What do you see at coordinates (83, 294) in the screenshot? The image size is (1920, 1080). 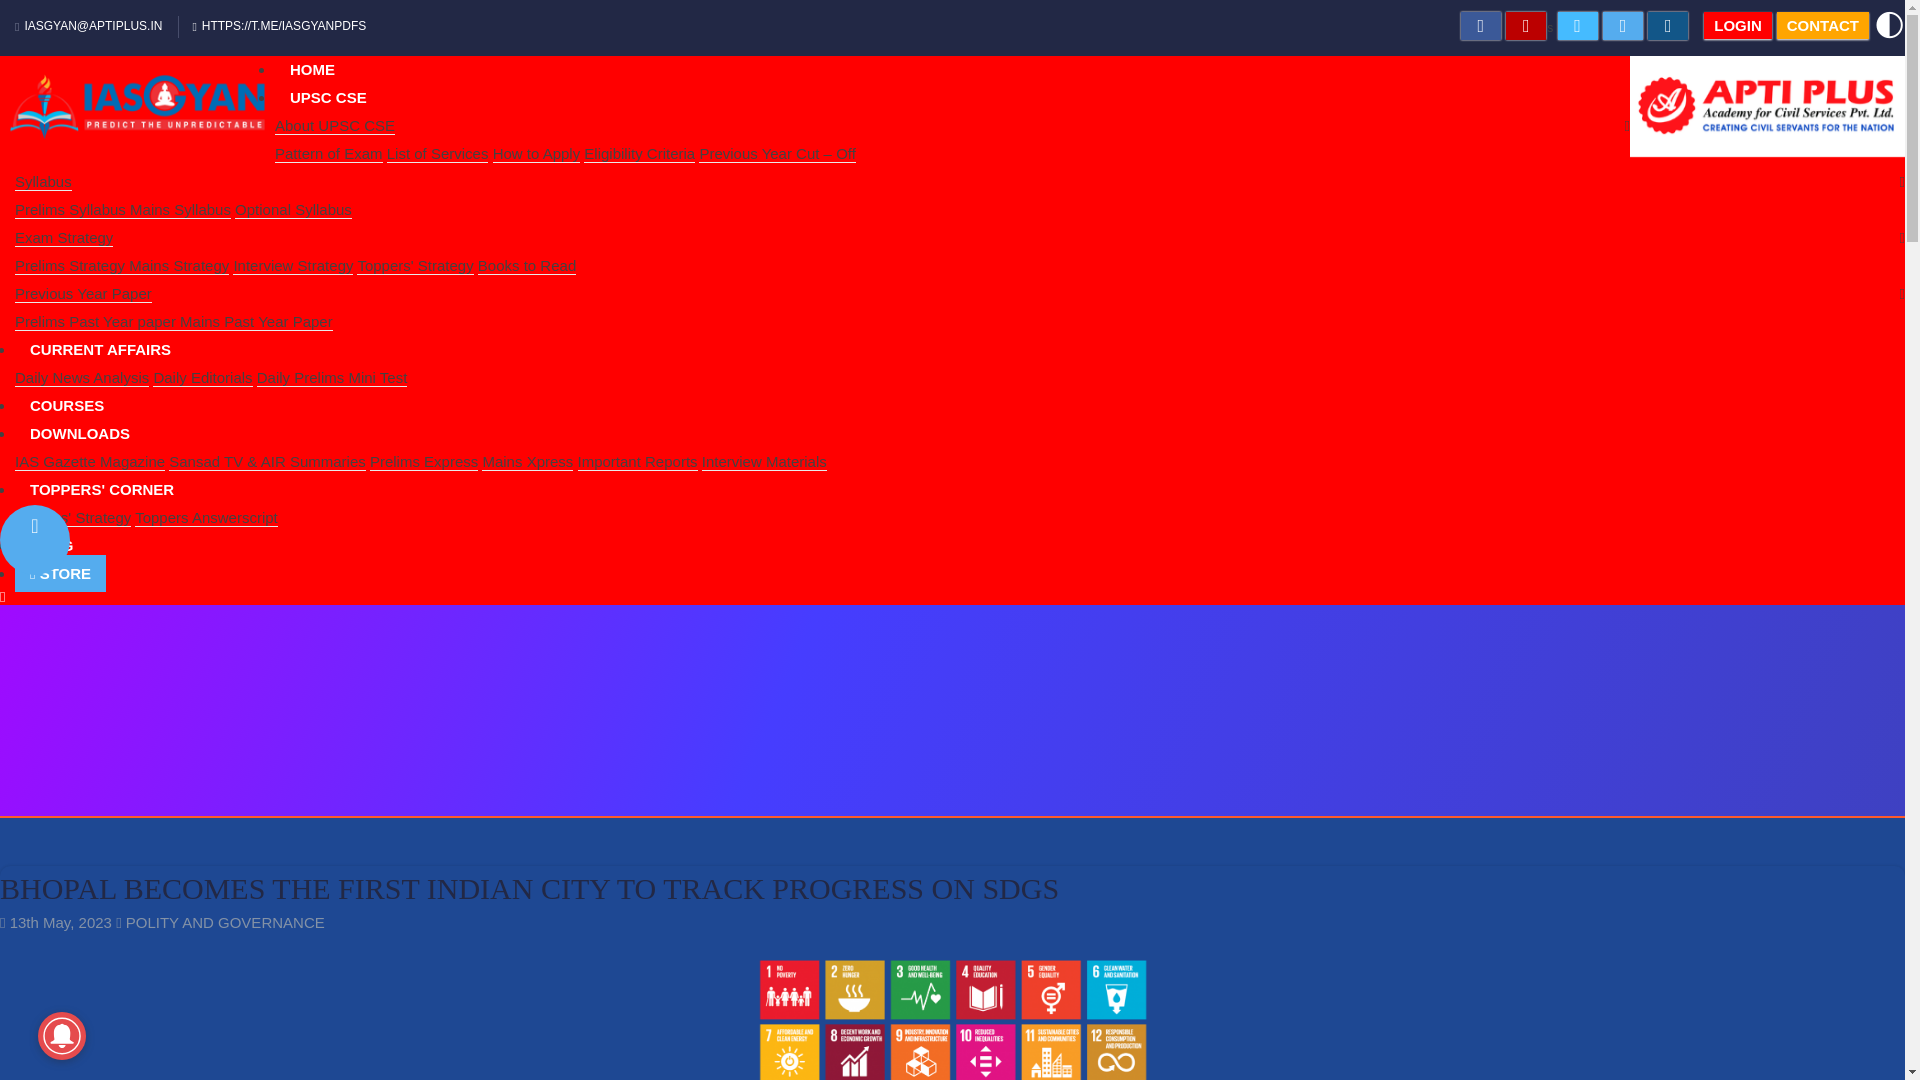 I see `Previous Year Paper` at bounding box center [83, 294].